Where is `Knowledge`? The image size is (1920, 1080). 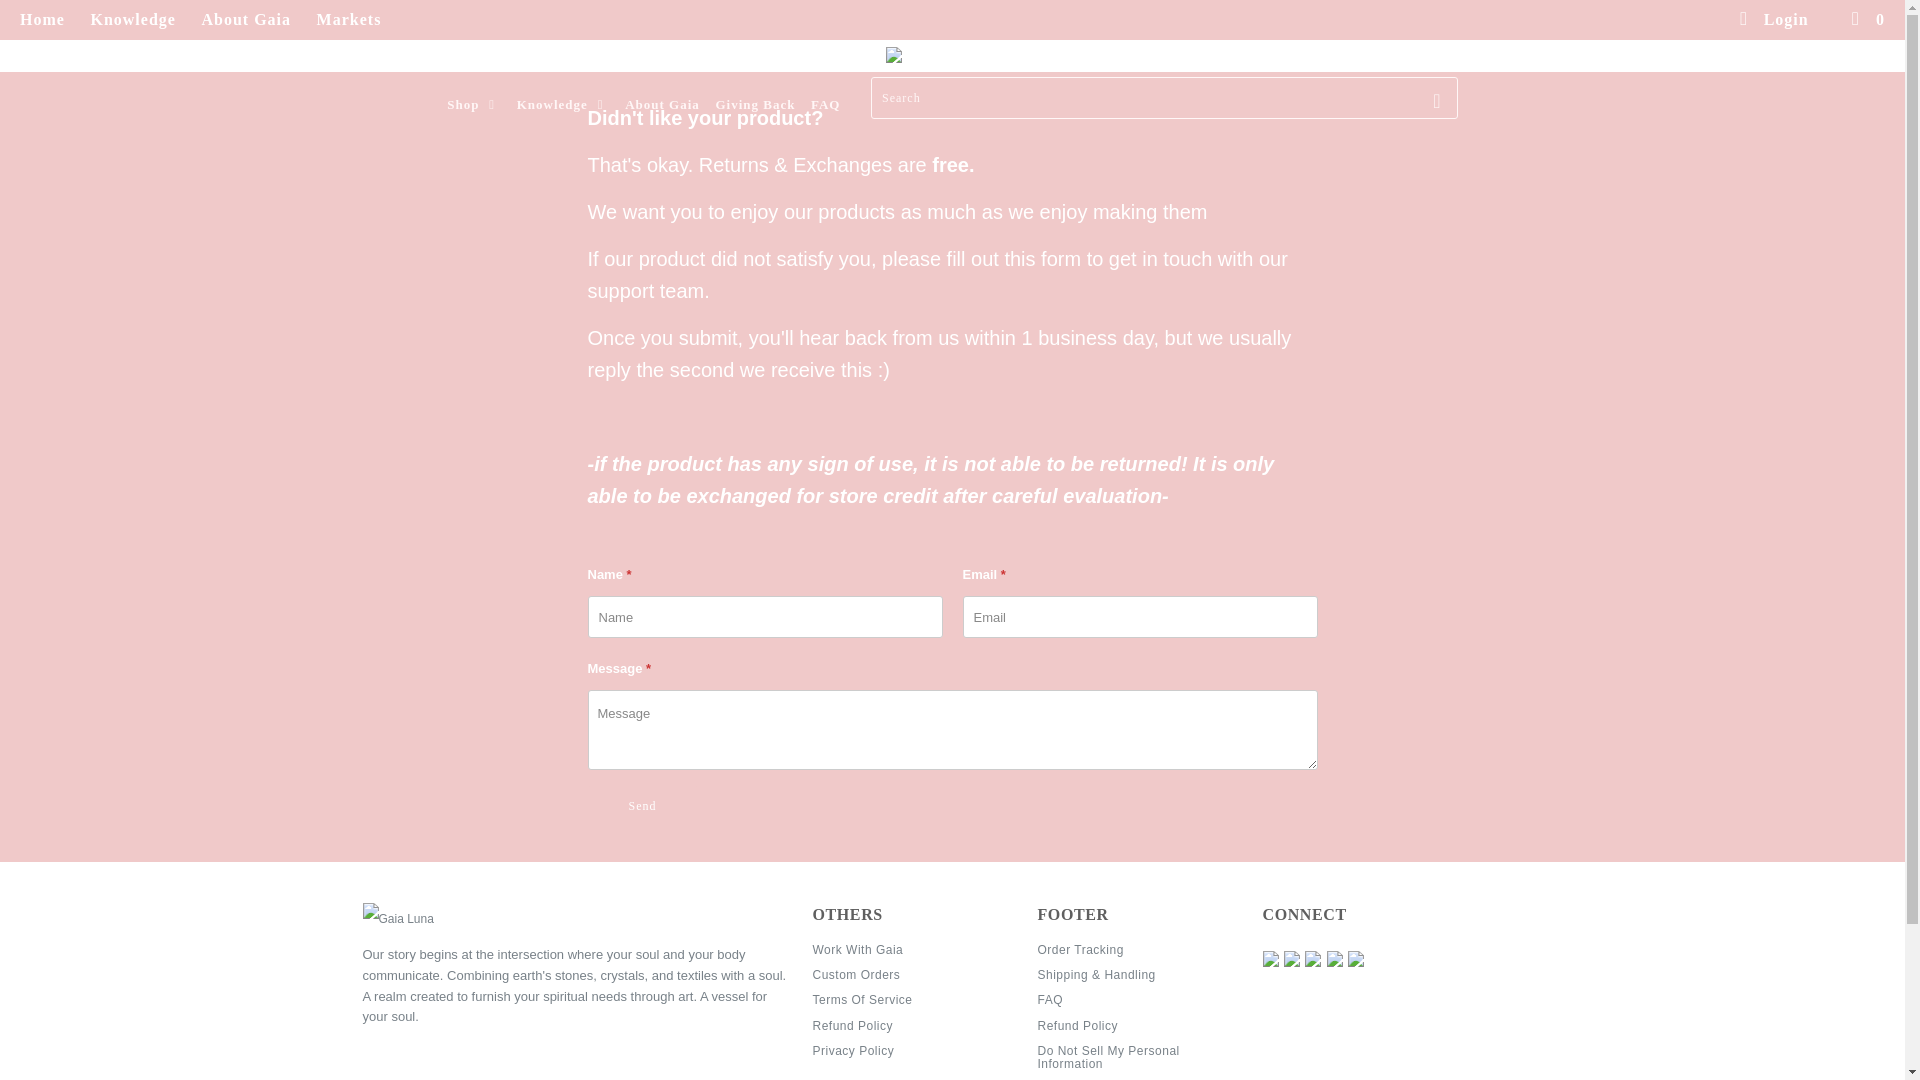
Knowledge is located at coordinates (132, 20).